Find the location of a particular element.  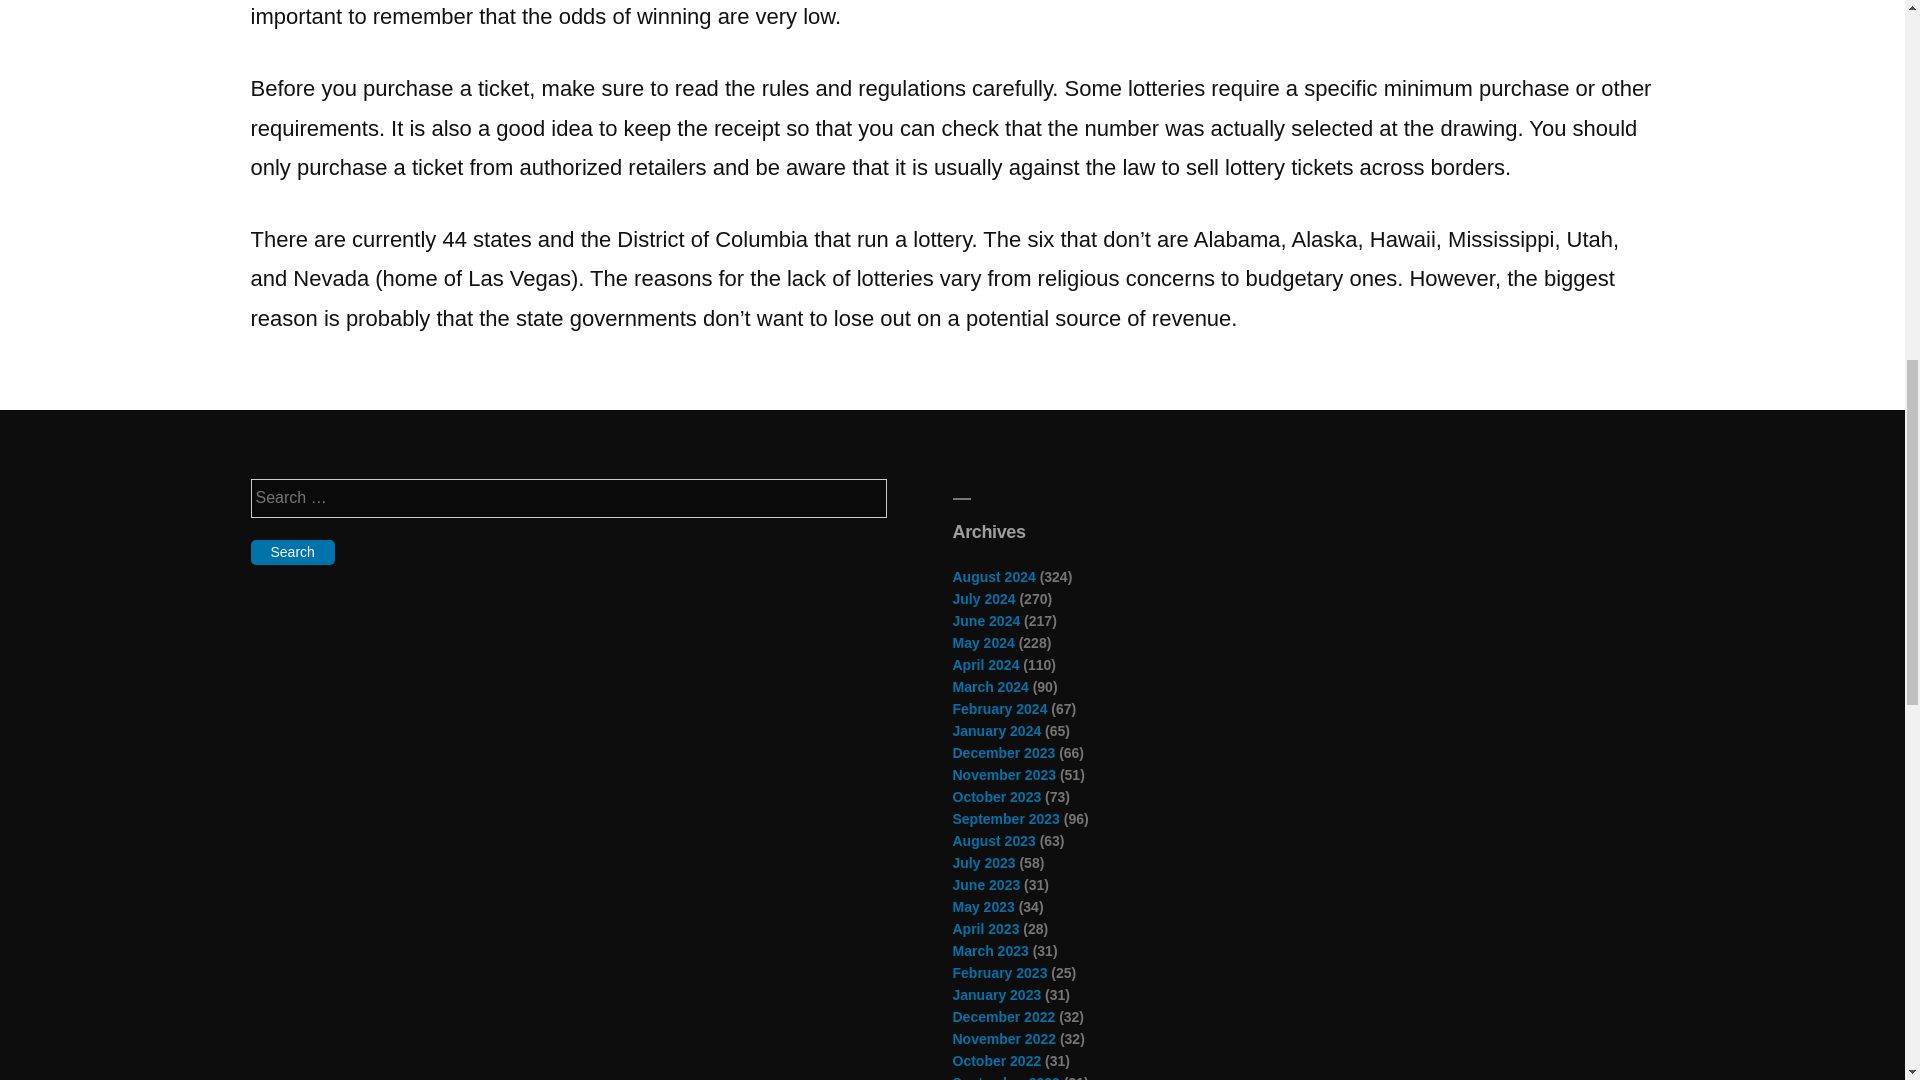

January 2024 is located at coordinates (996, 730).